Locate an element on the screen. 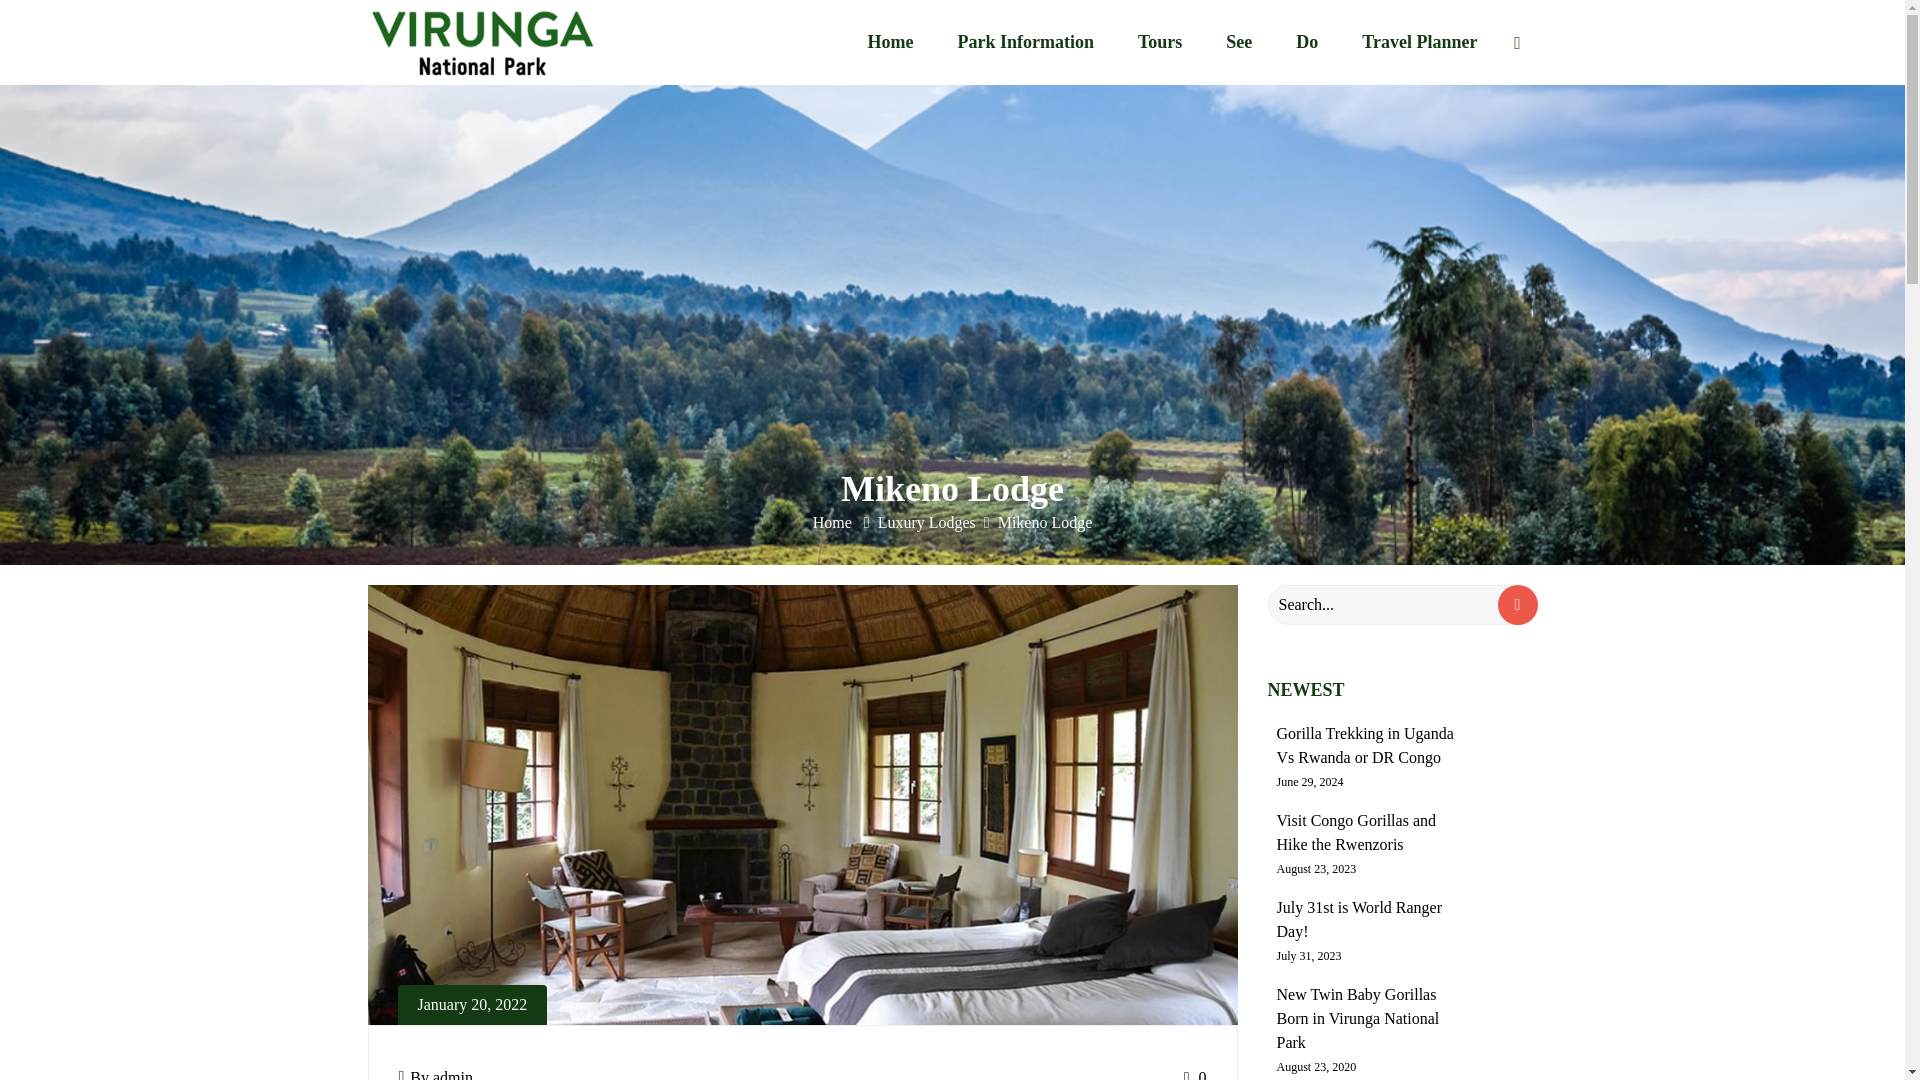 This screenshot has height=1080, width=1920. Luxury Lodges is located at coordinates (926, 522).